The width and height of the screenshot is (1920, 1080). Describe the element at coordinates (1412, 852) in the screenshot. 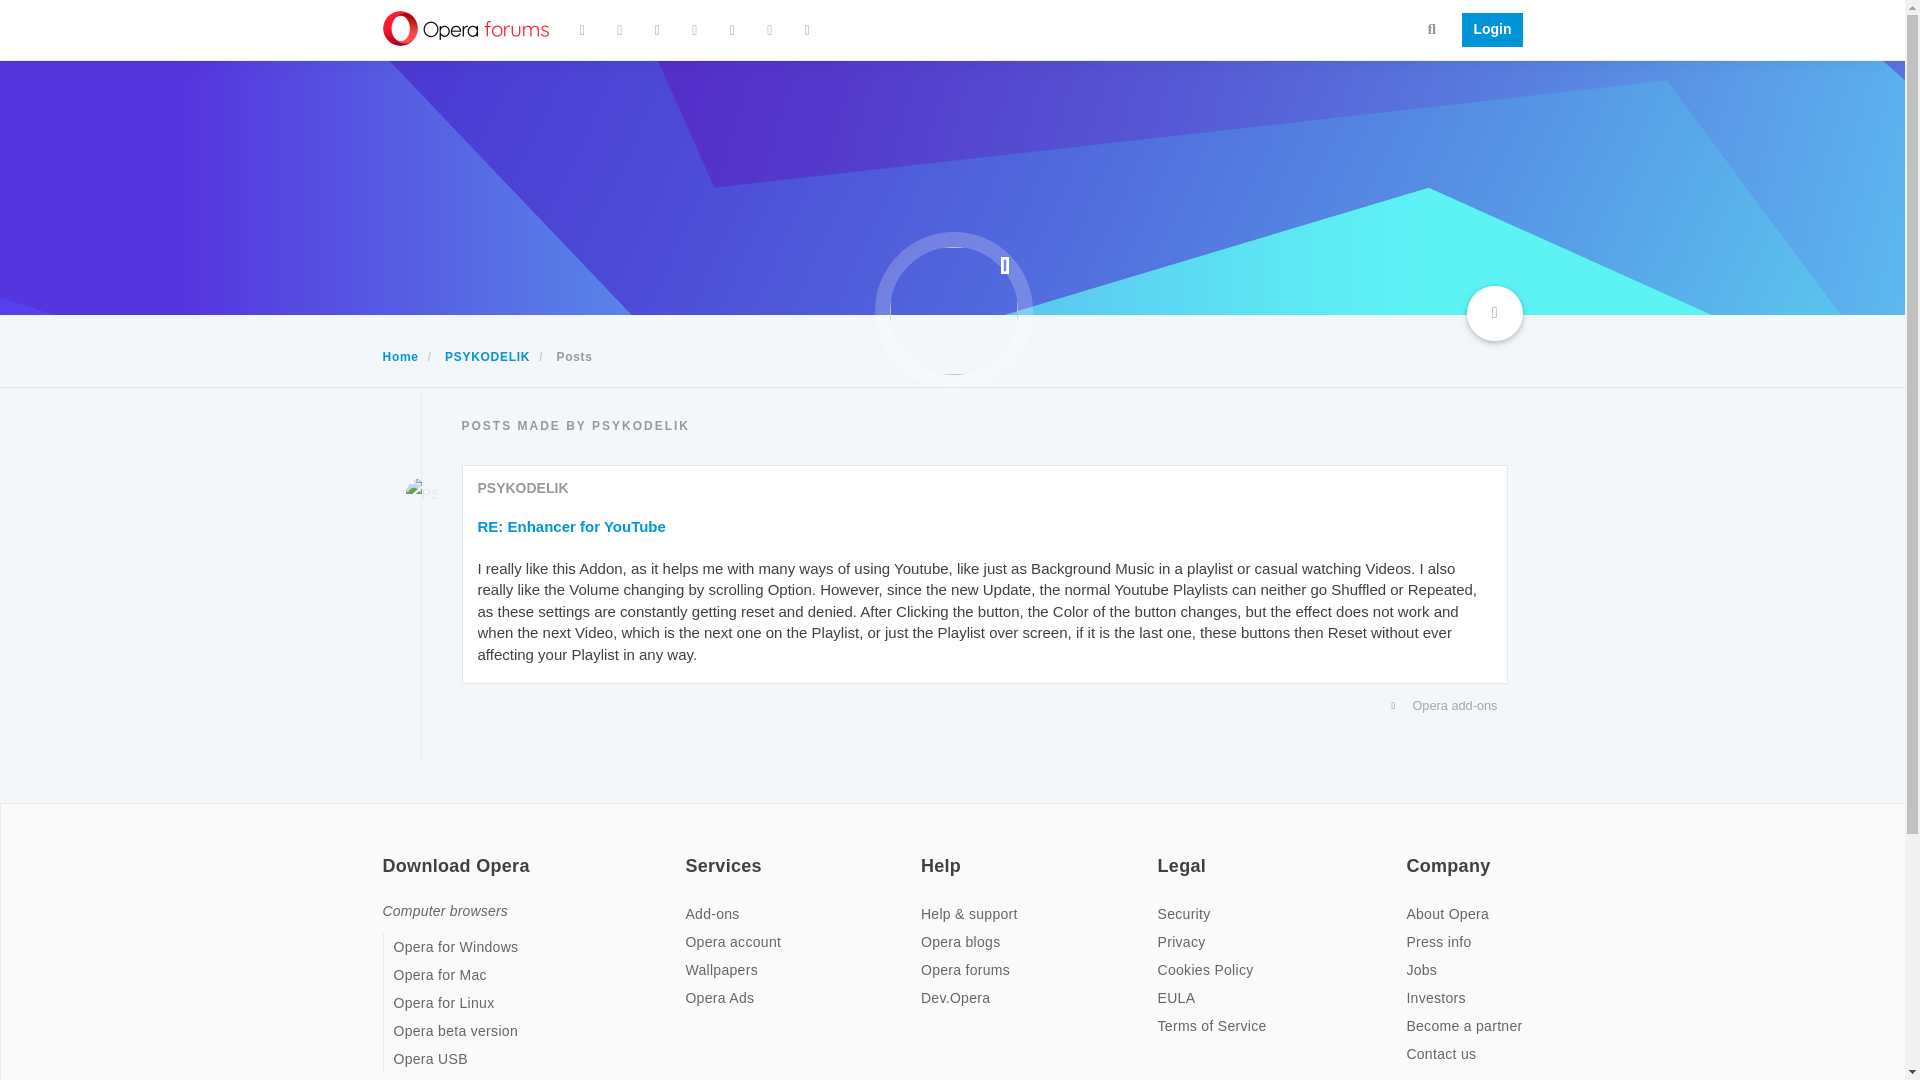

I see `on` at that location.